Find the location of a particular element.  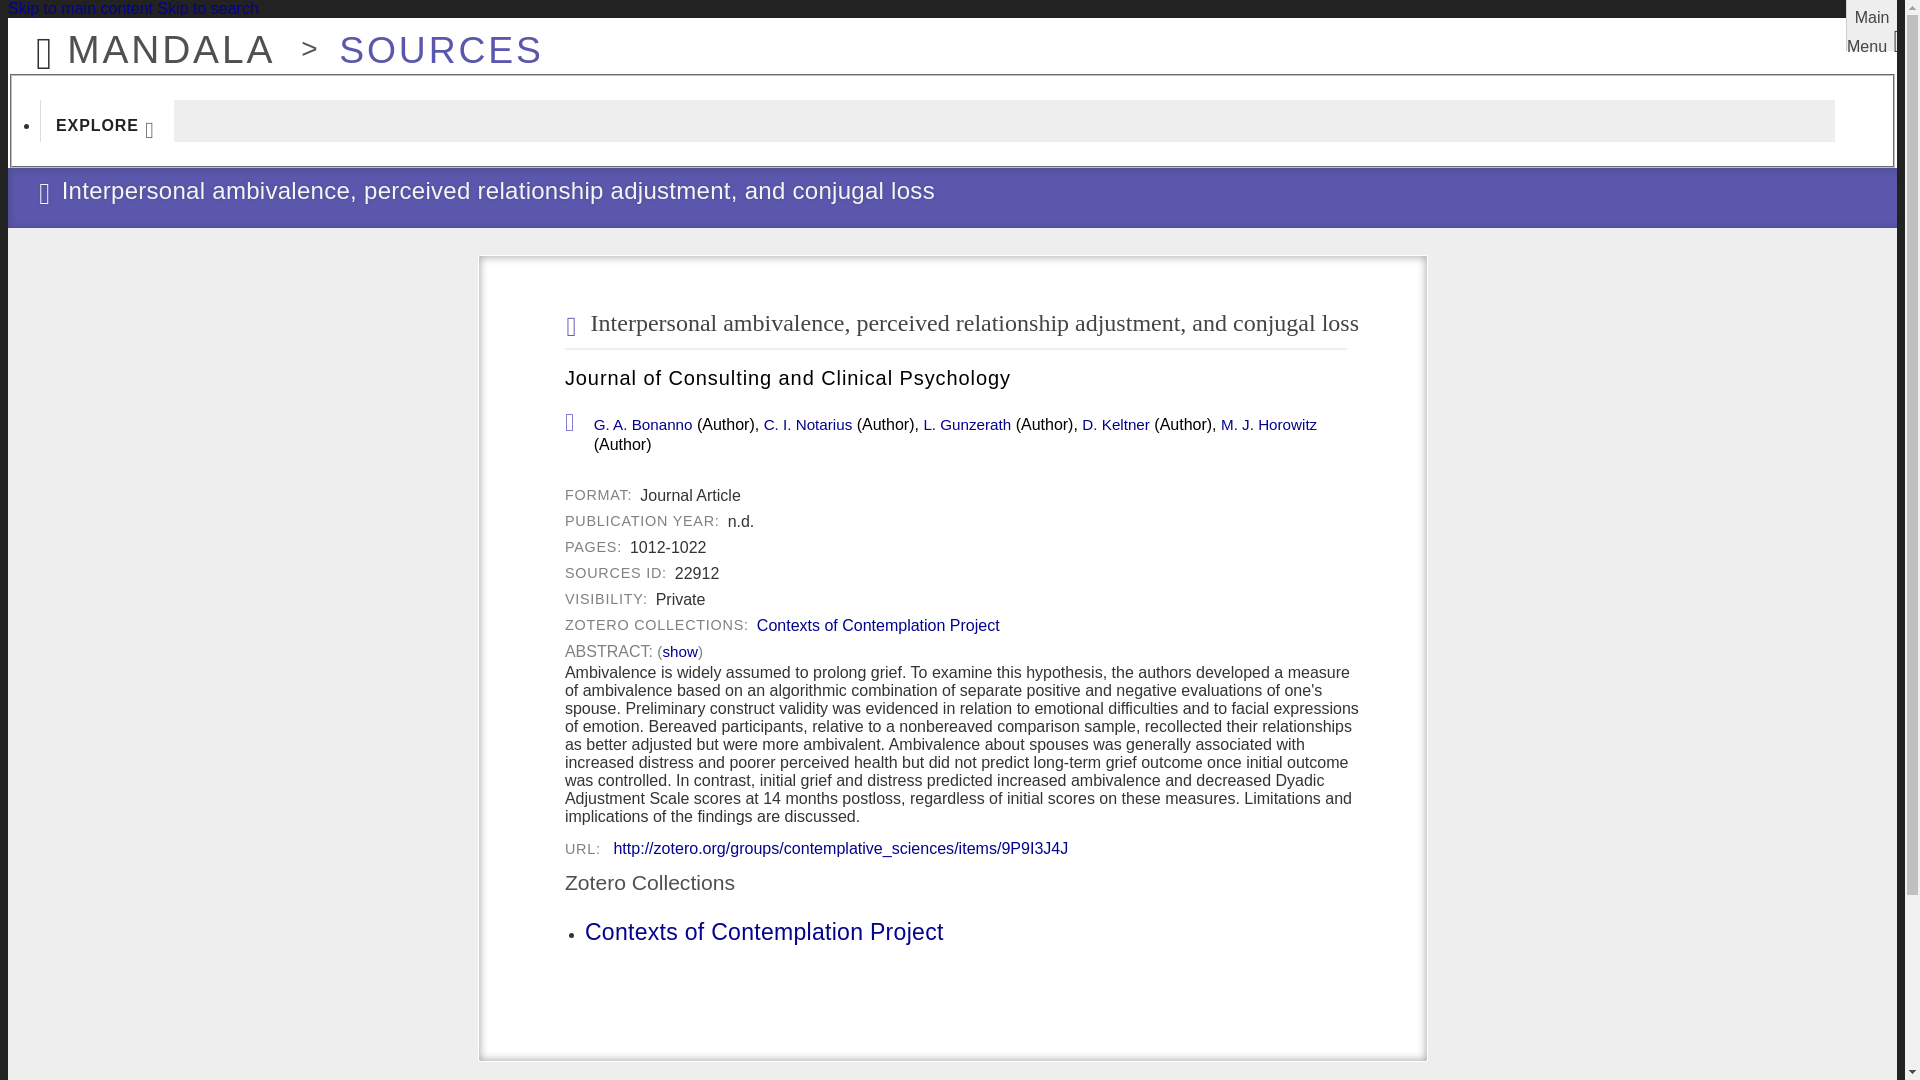

Mandala Collections - Sources Homepage is located at coordinates (430, 39).